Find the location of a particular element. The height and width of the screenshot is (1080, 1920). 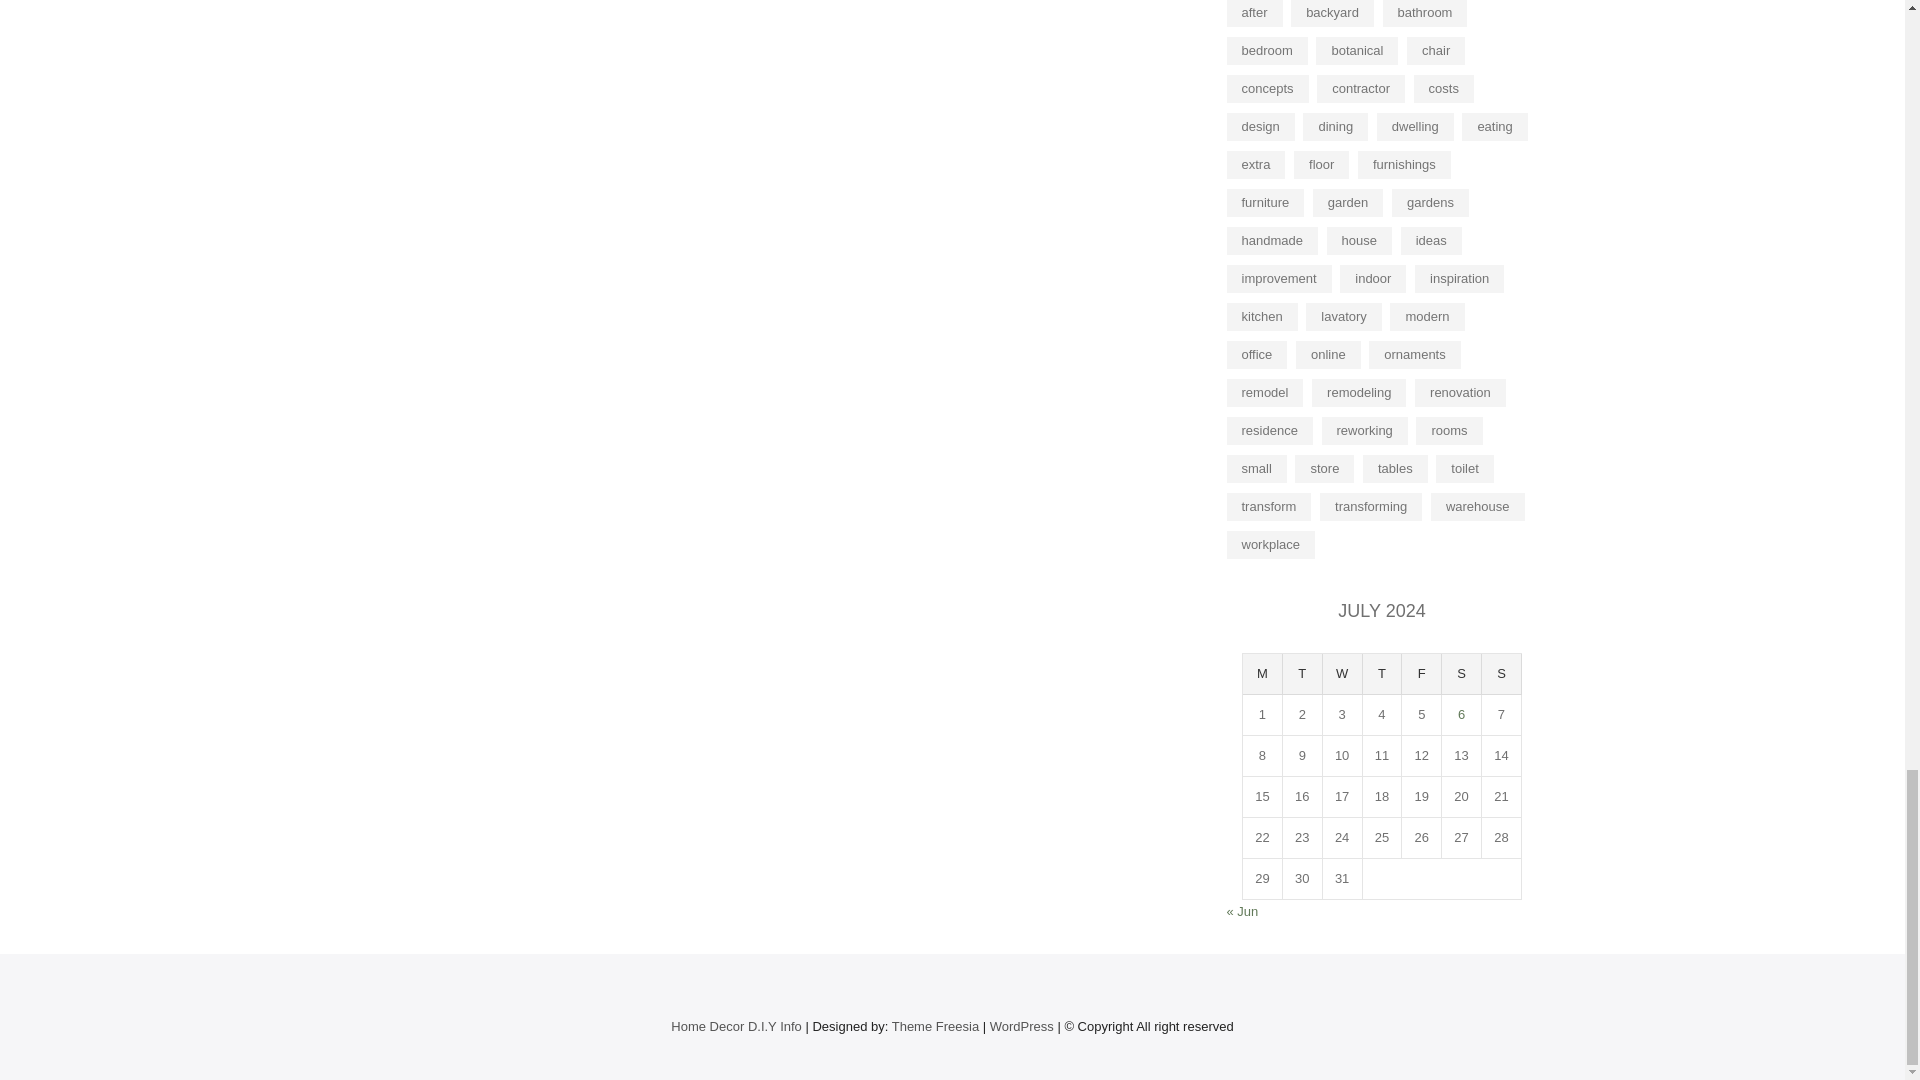

WordPress is located at coordinates (1022, 1026).